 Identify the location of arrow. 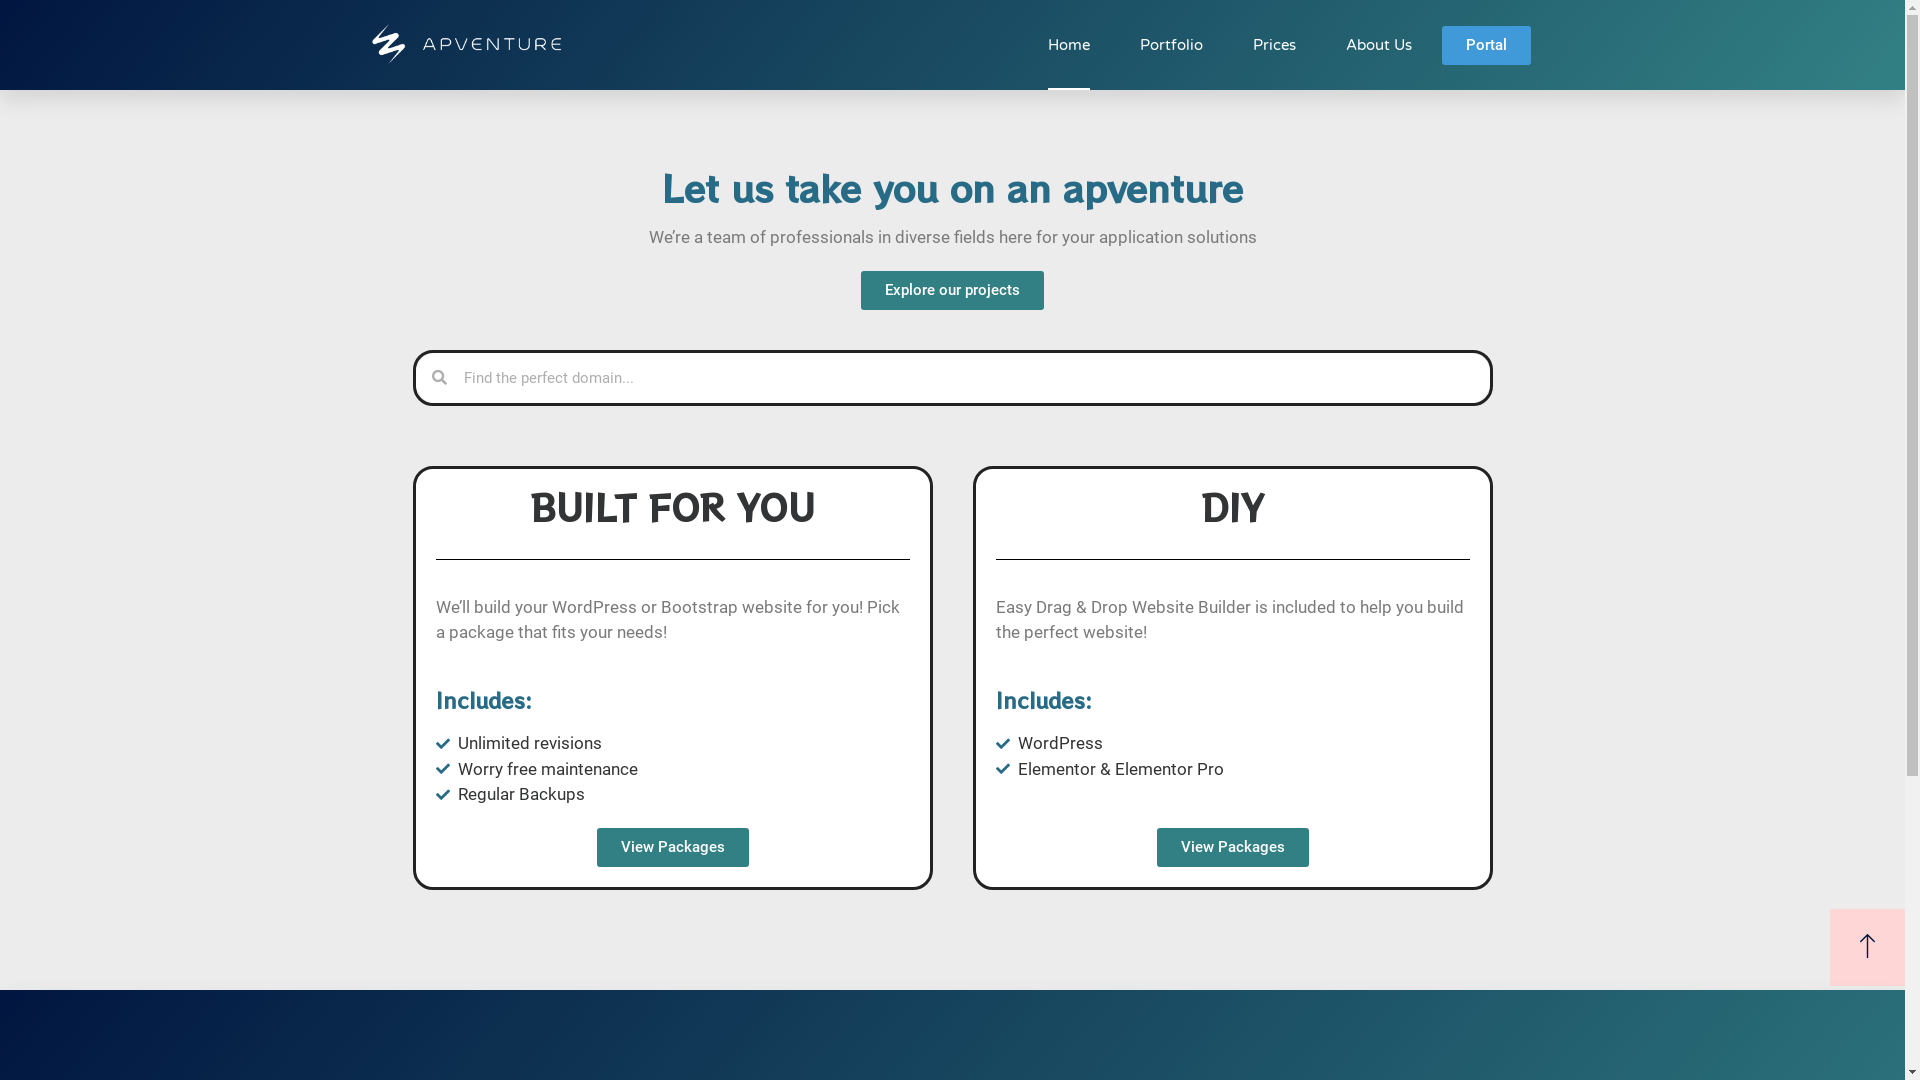
(1868, 948).